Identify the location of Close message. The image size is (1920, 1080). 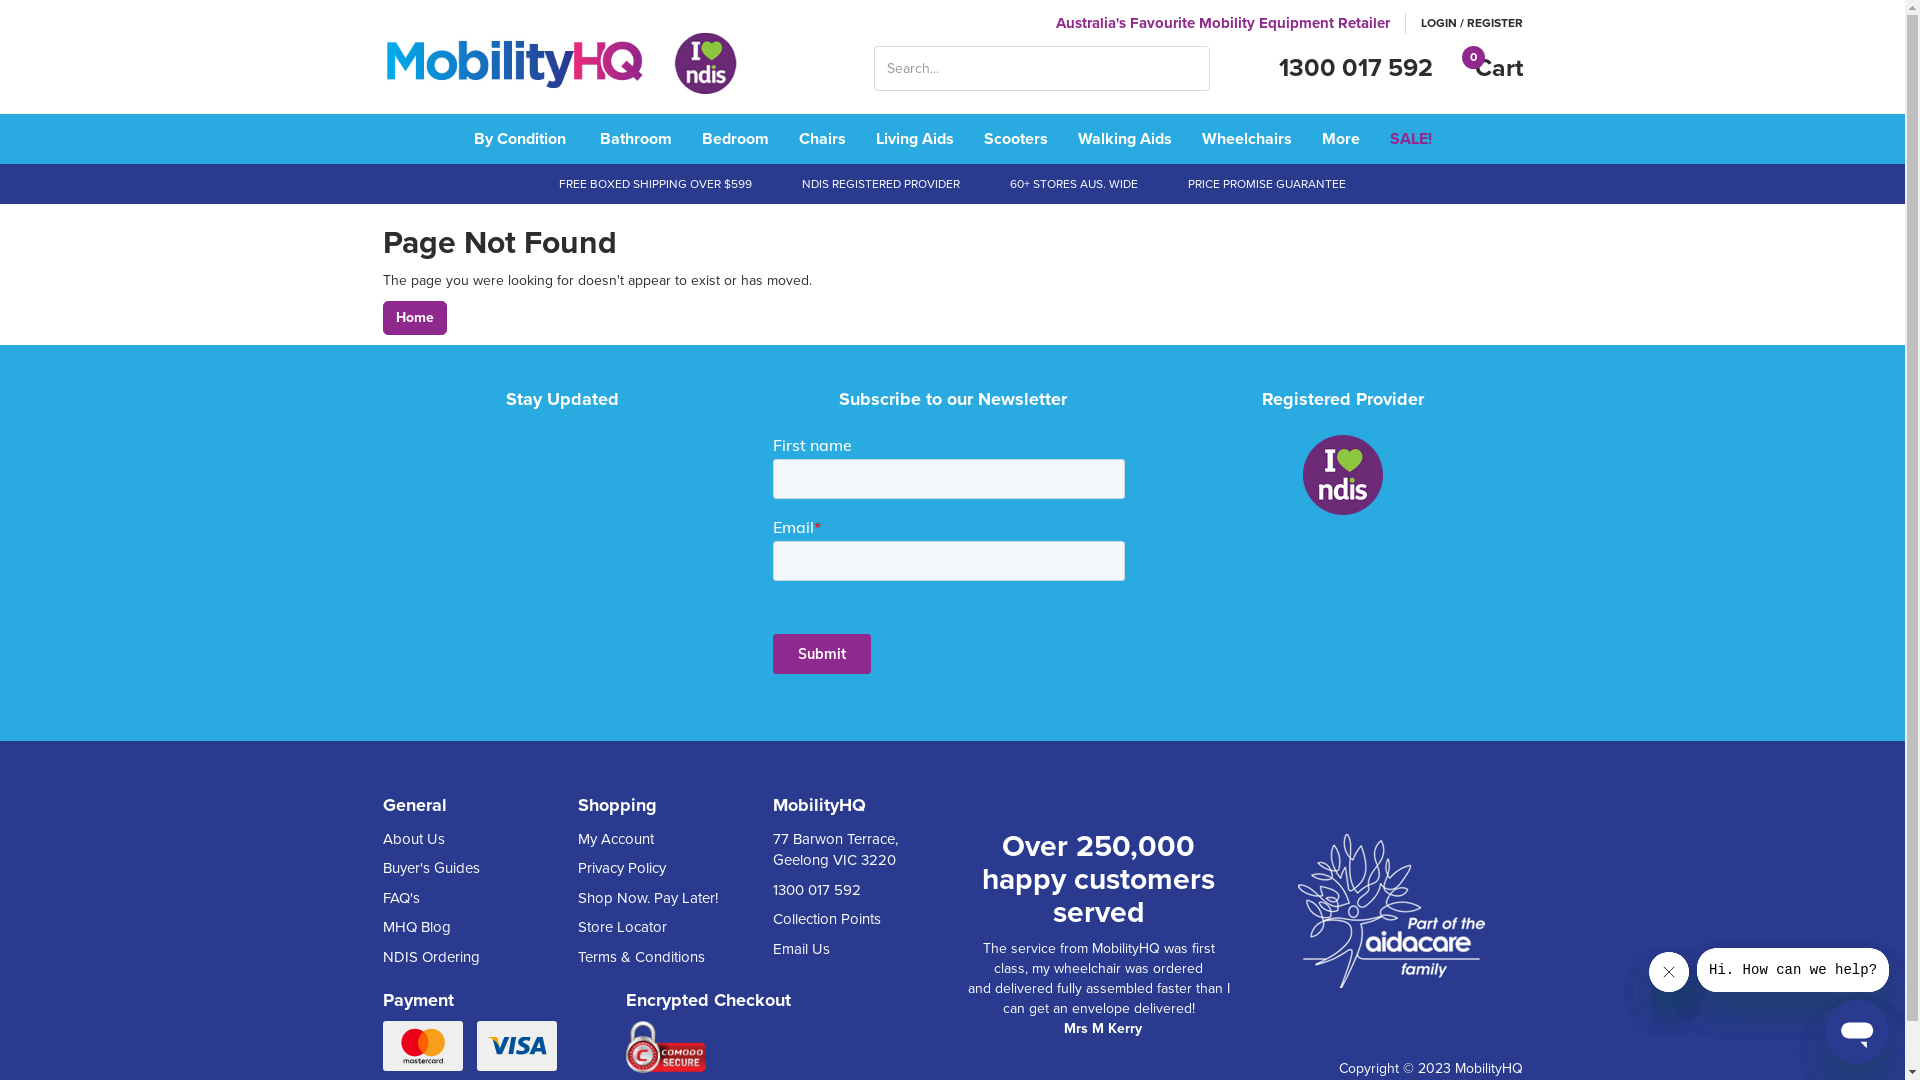
(1669, 972).